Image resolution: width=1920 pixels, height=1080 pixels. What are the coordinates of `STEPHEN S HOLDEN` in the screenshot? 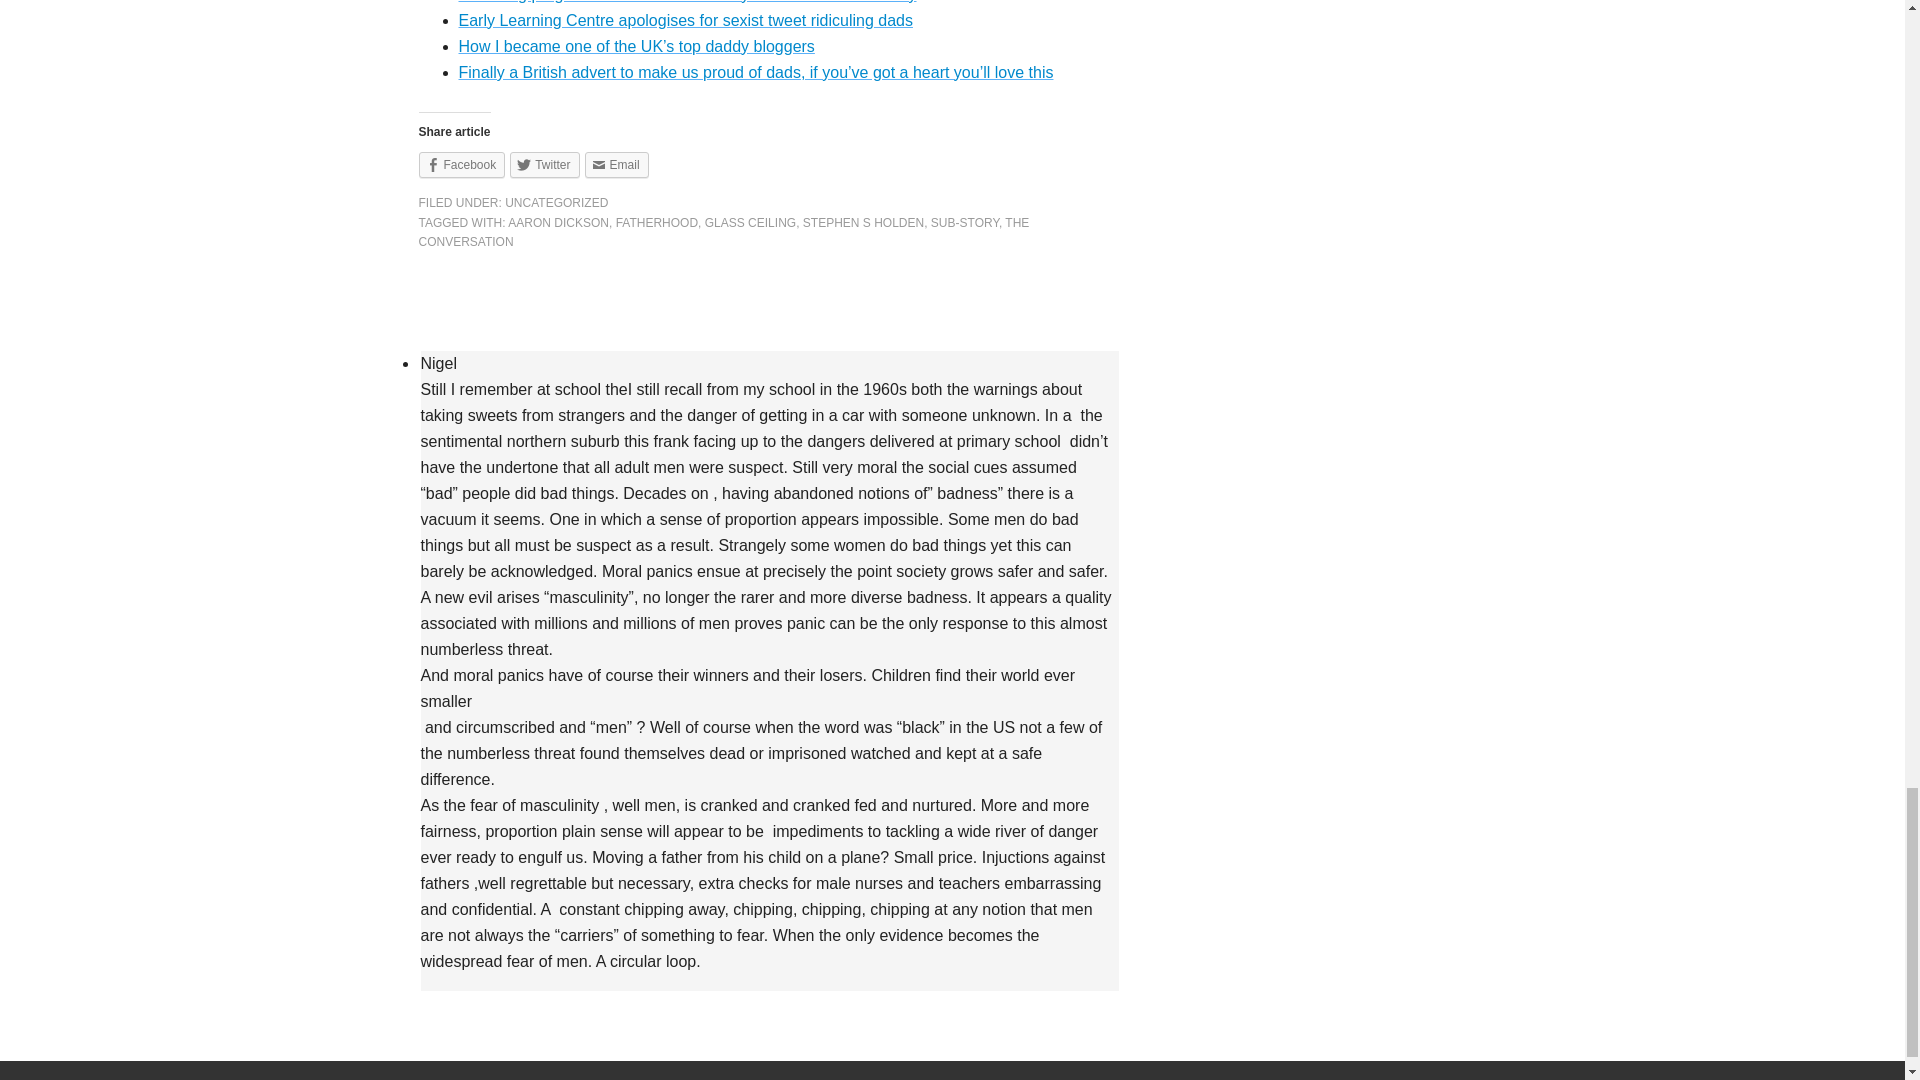 It's located at (862, 223).